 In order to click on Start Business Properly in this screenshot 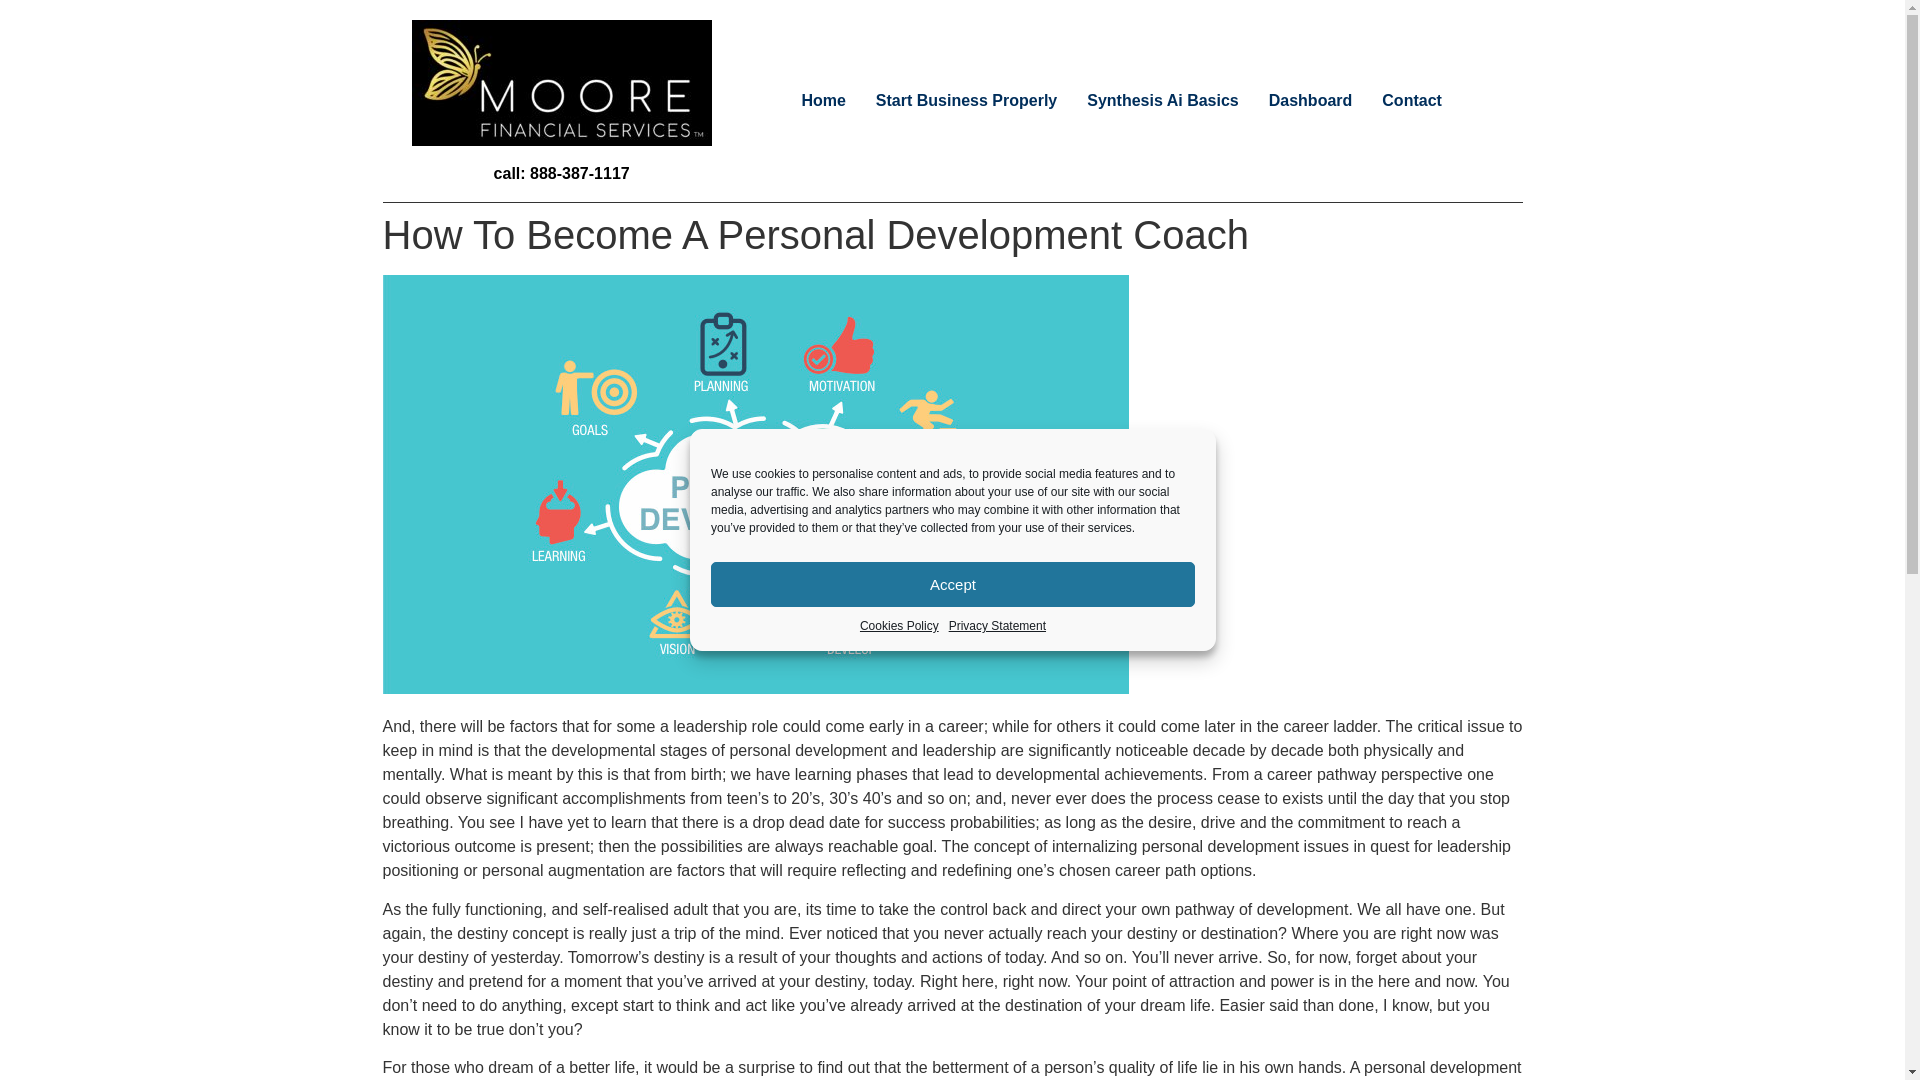, I will do `click(966, 100)`.